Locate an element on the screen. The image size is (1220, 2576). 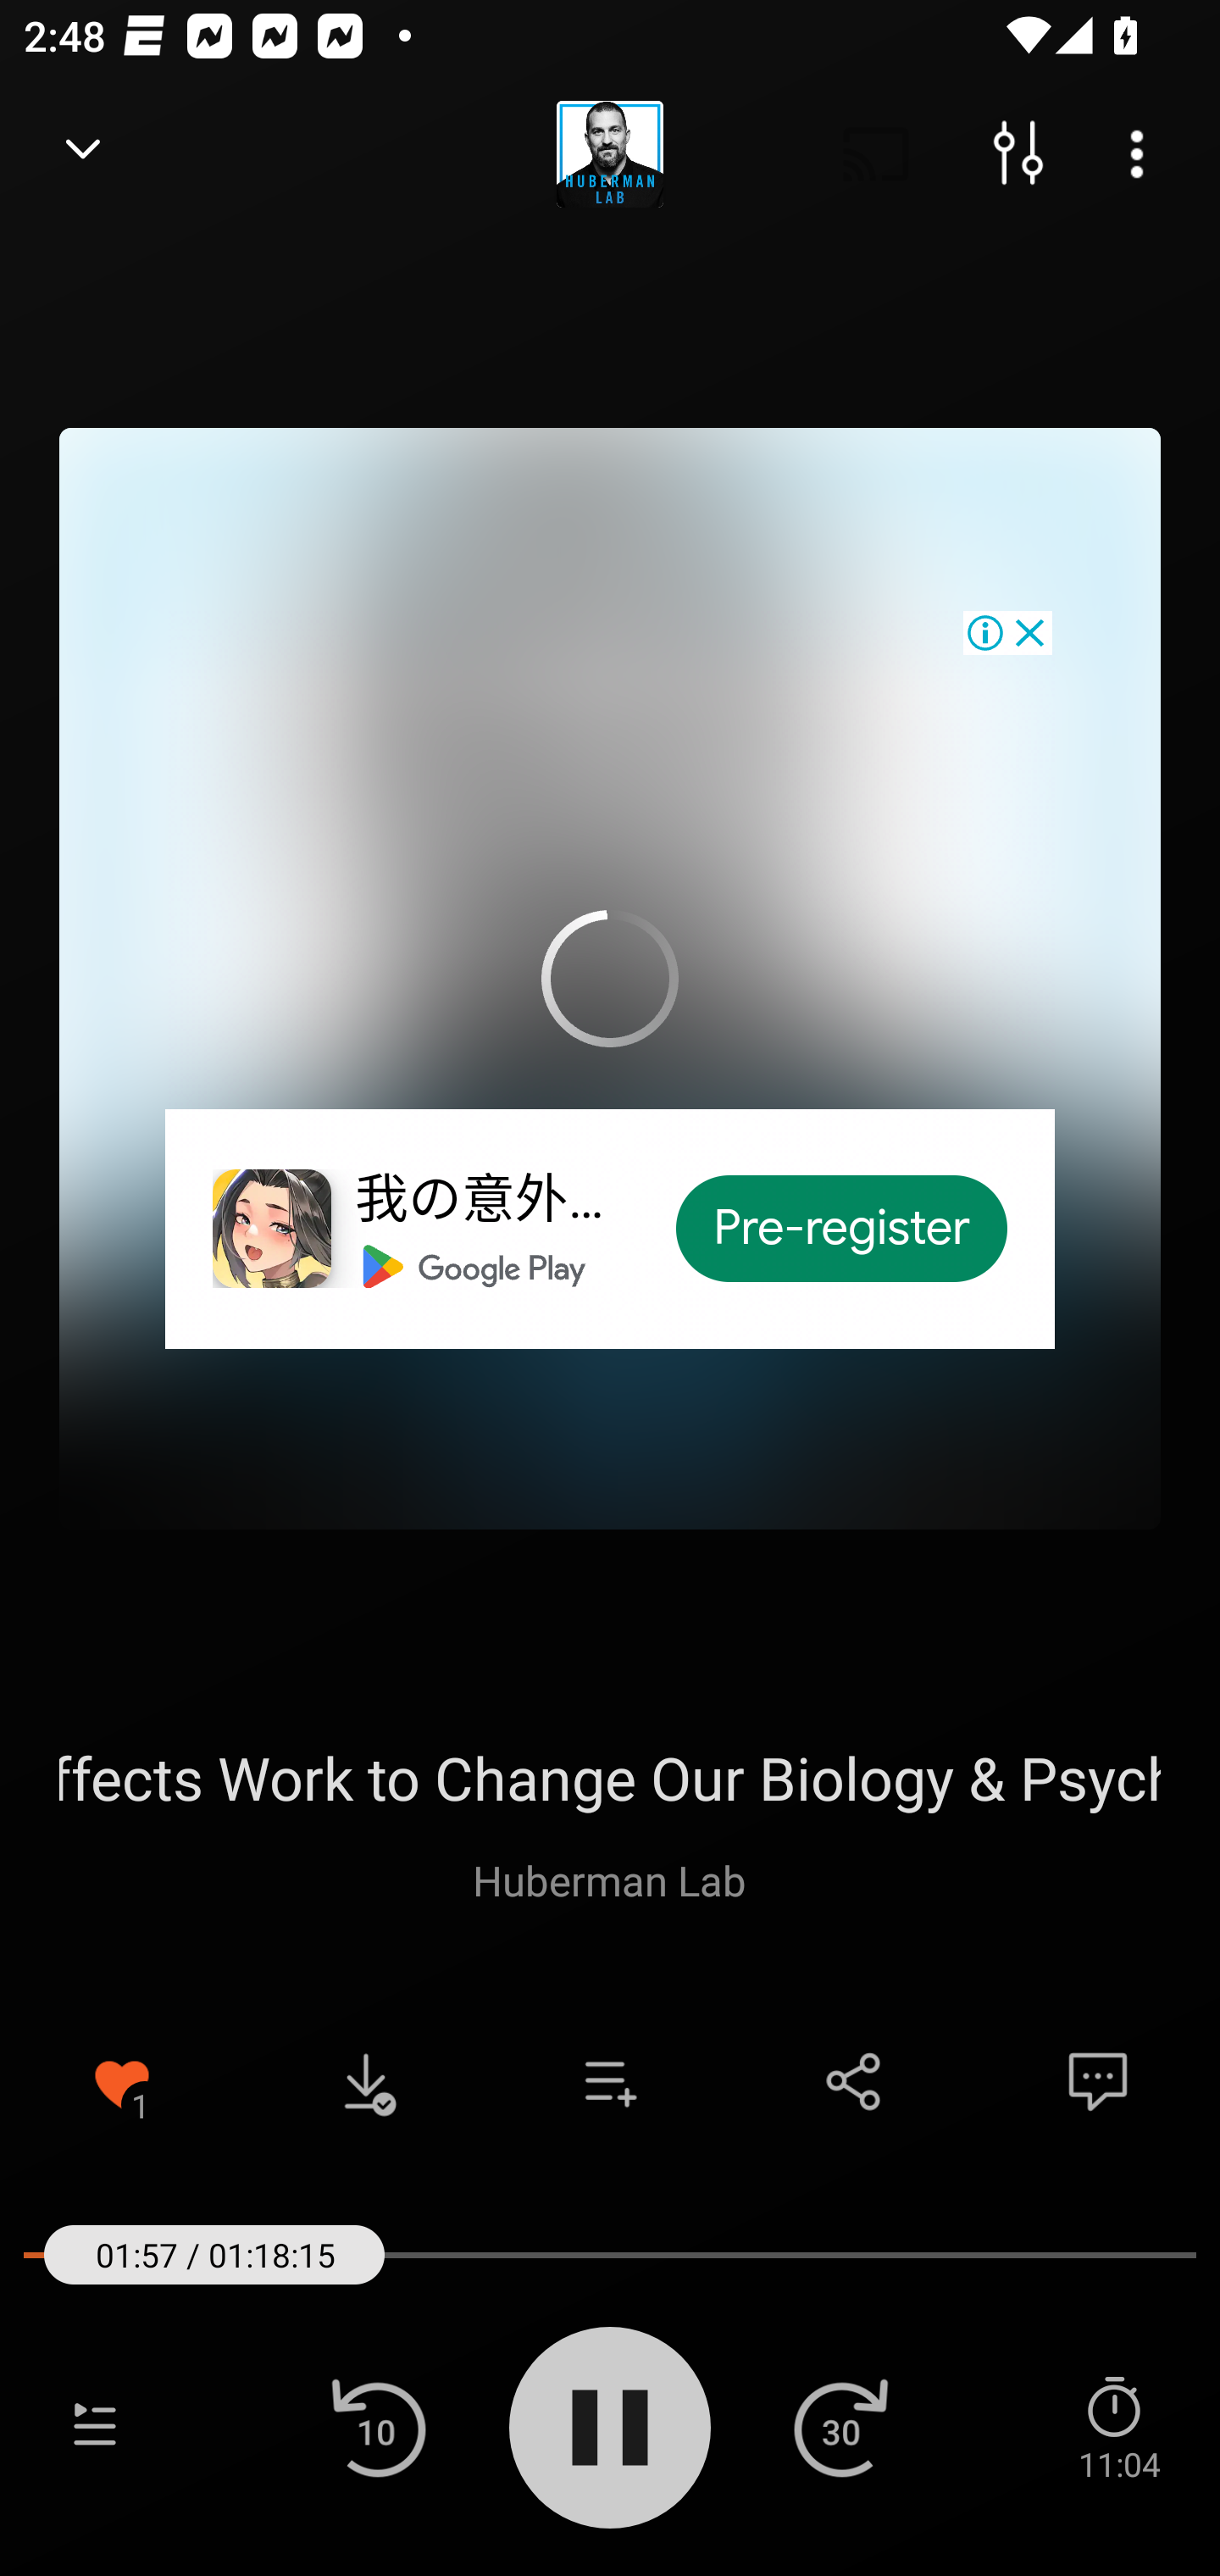
Remove from Favorites is located at coordinates (122, 2081).